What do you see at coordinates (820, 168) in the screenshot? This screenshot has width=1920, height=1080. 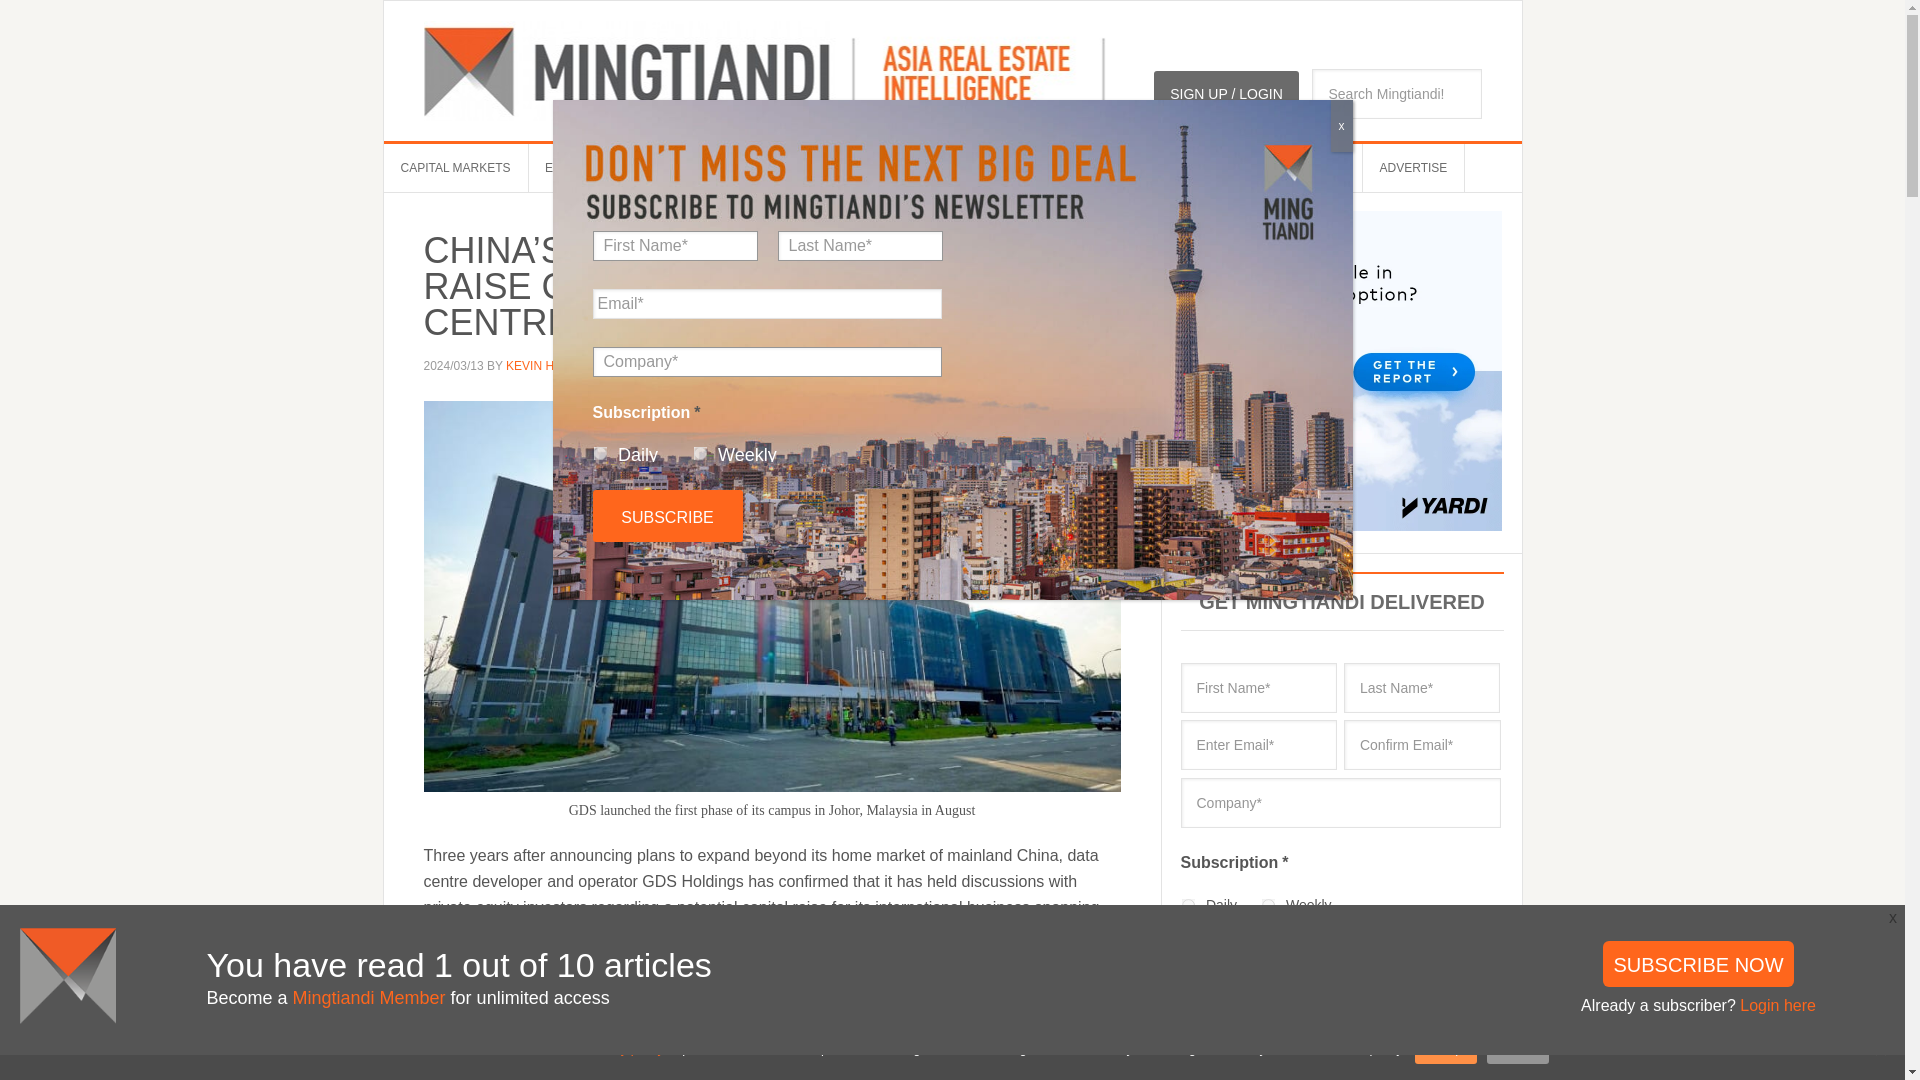 I see `LOGISTICS` at bounding box center [820, 168].